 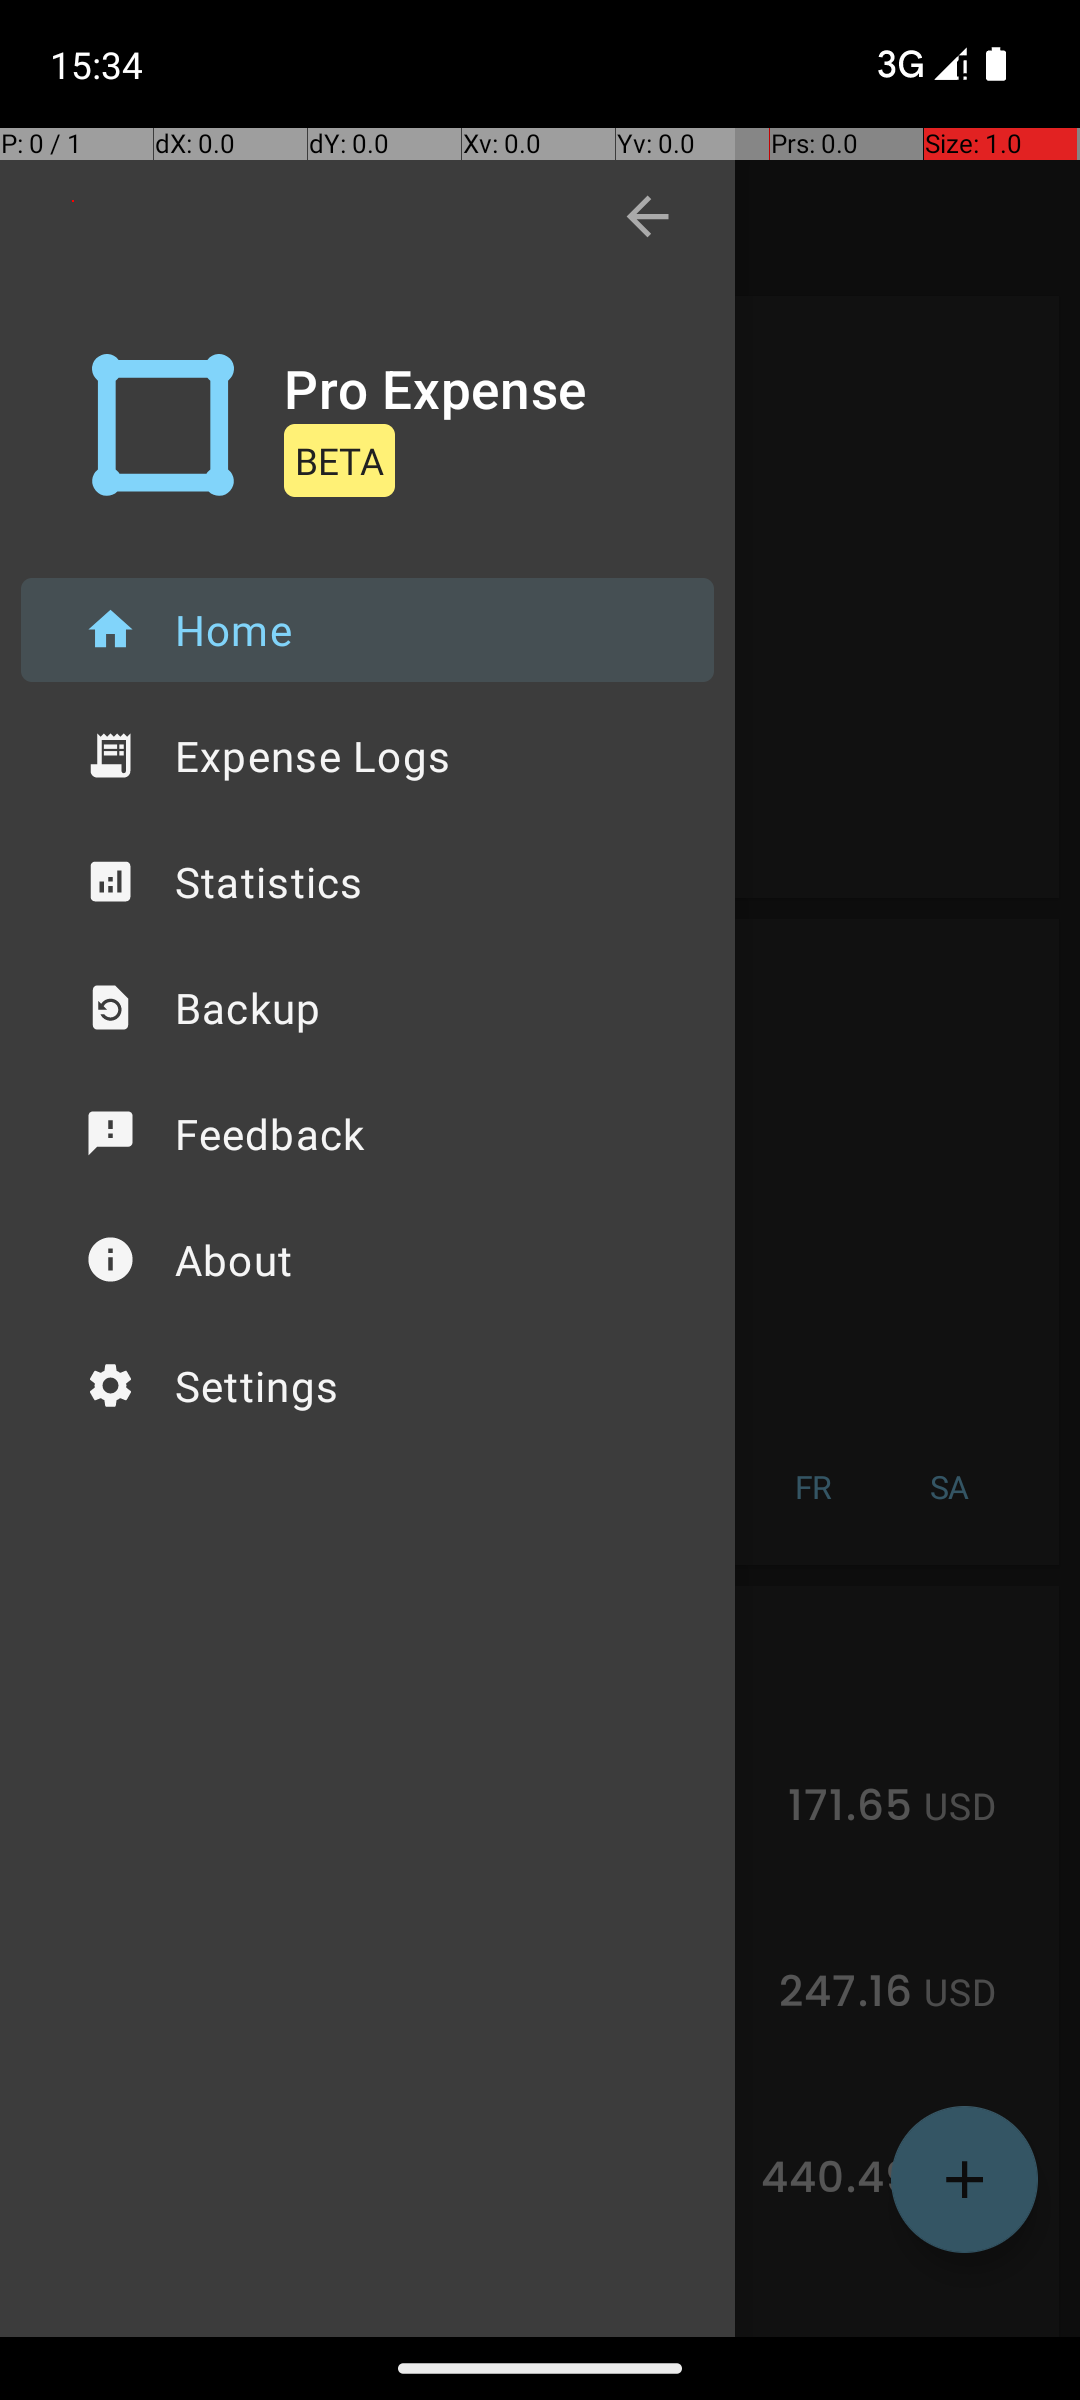 I want to click on Statistics, so click(x=368, y=882).